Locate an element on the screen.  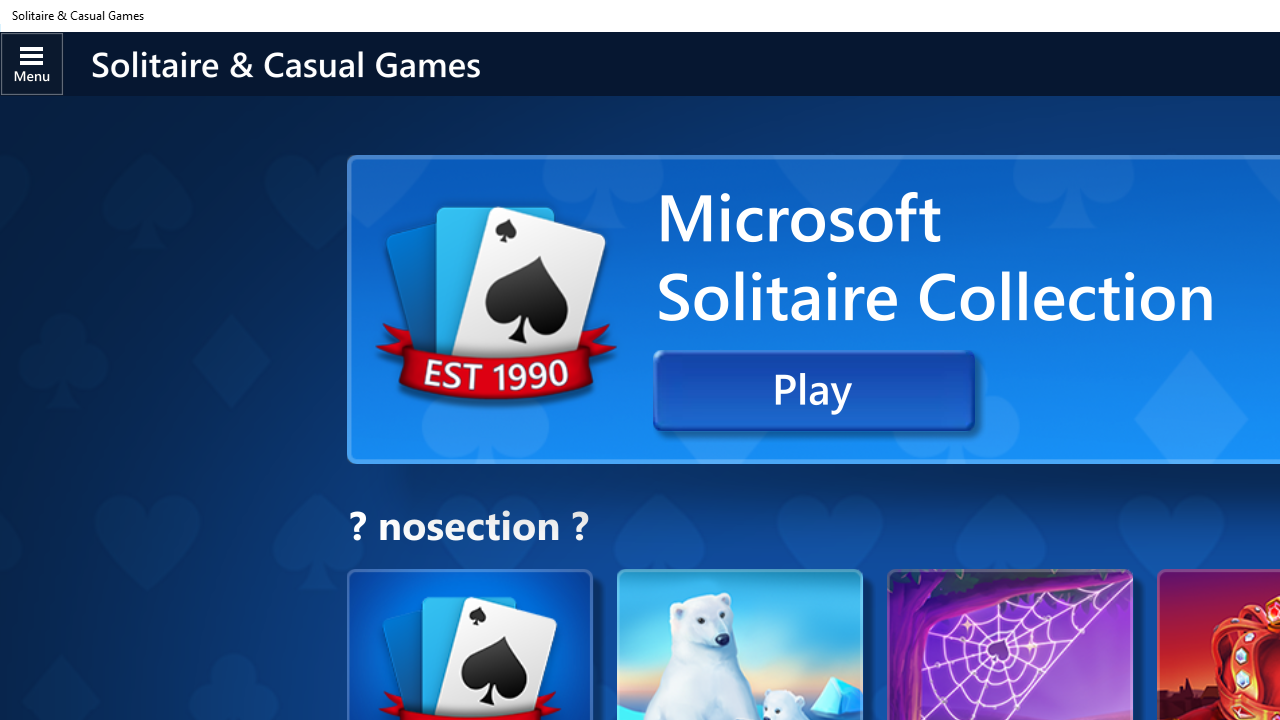
Menu is located at coordinates (32, 63).